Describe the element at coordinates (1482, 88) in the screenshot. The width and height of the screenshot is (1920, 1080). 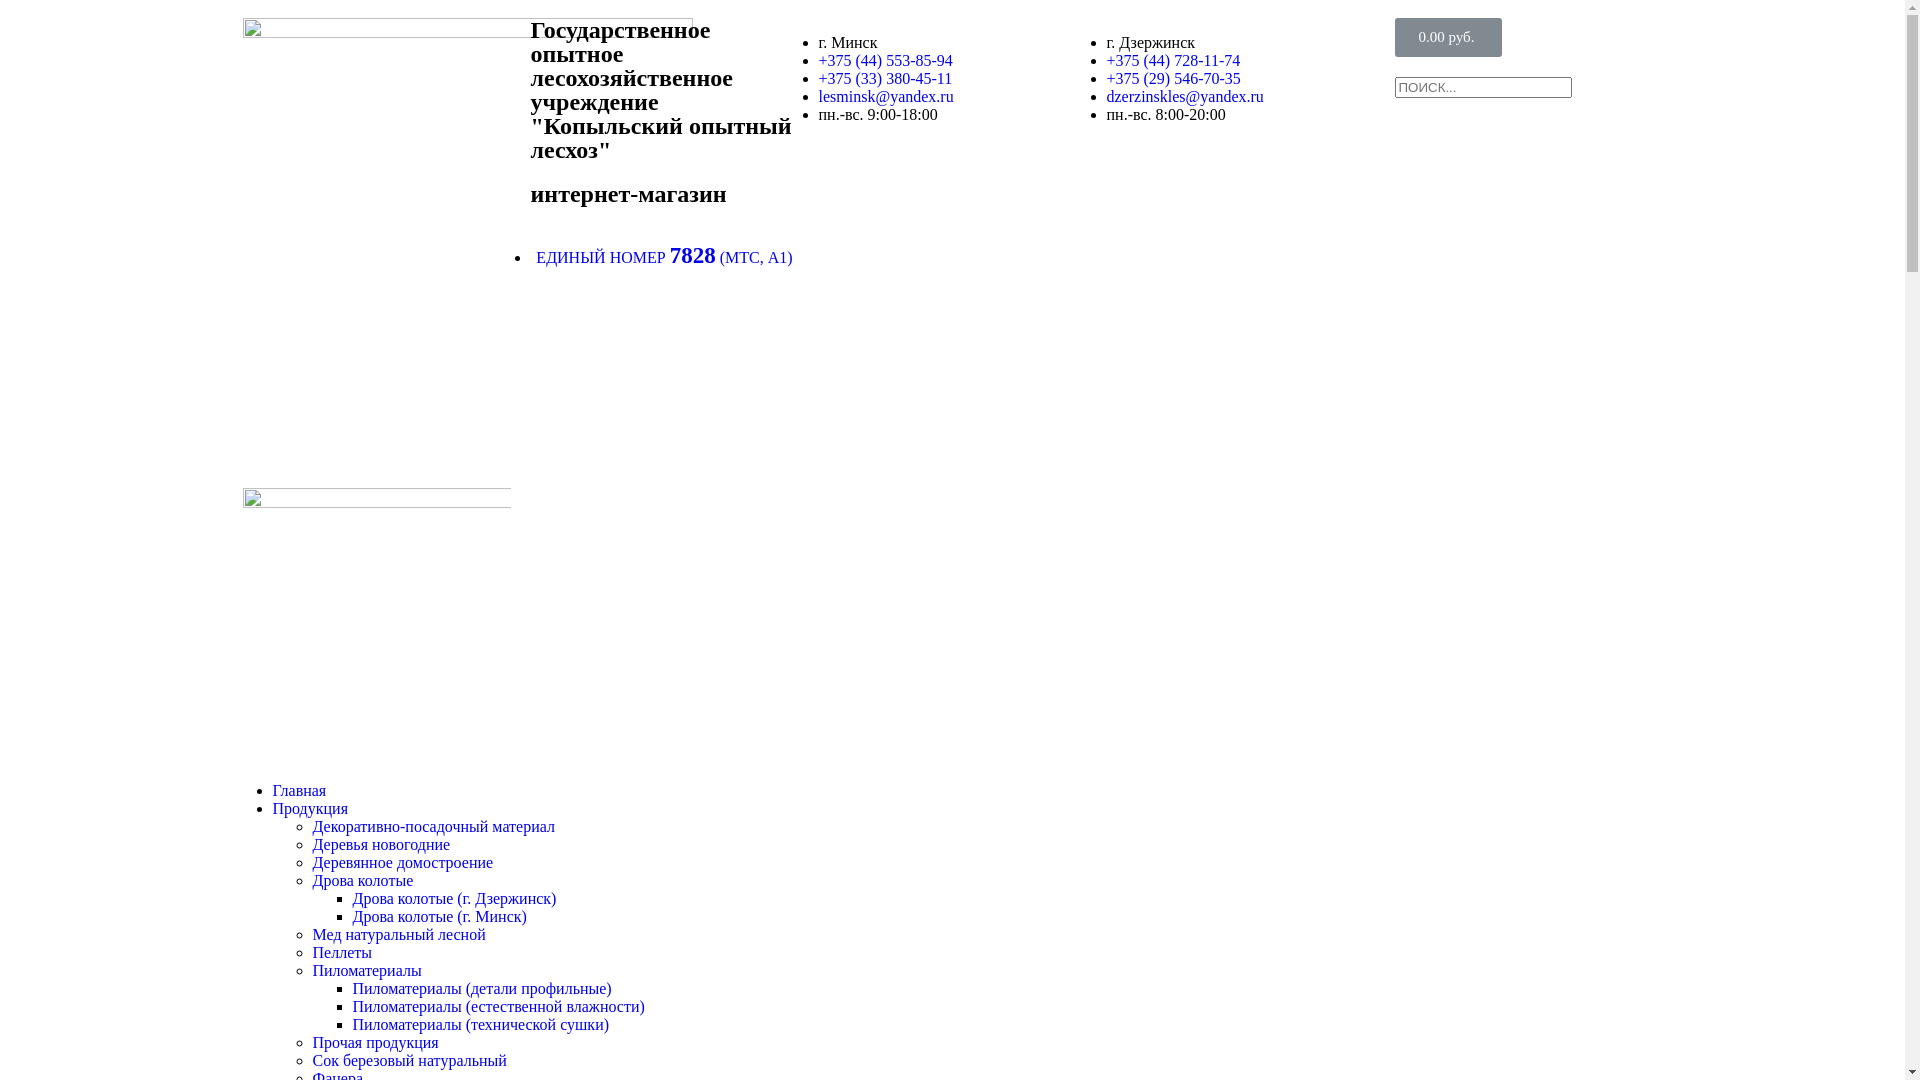
I see `Search` at that location.